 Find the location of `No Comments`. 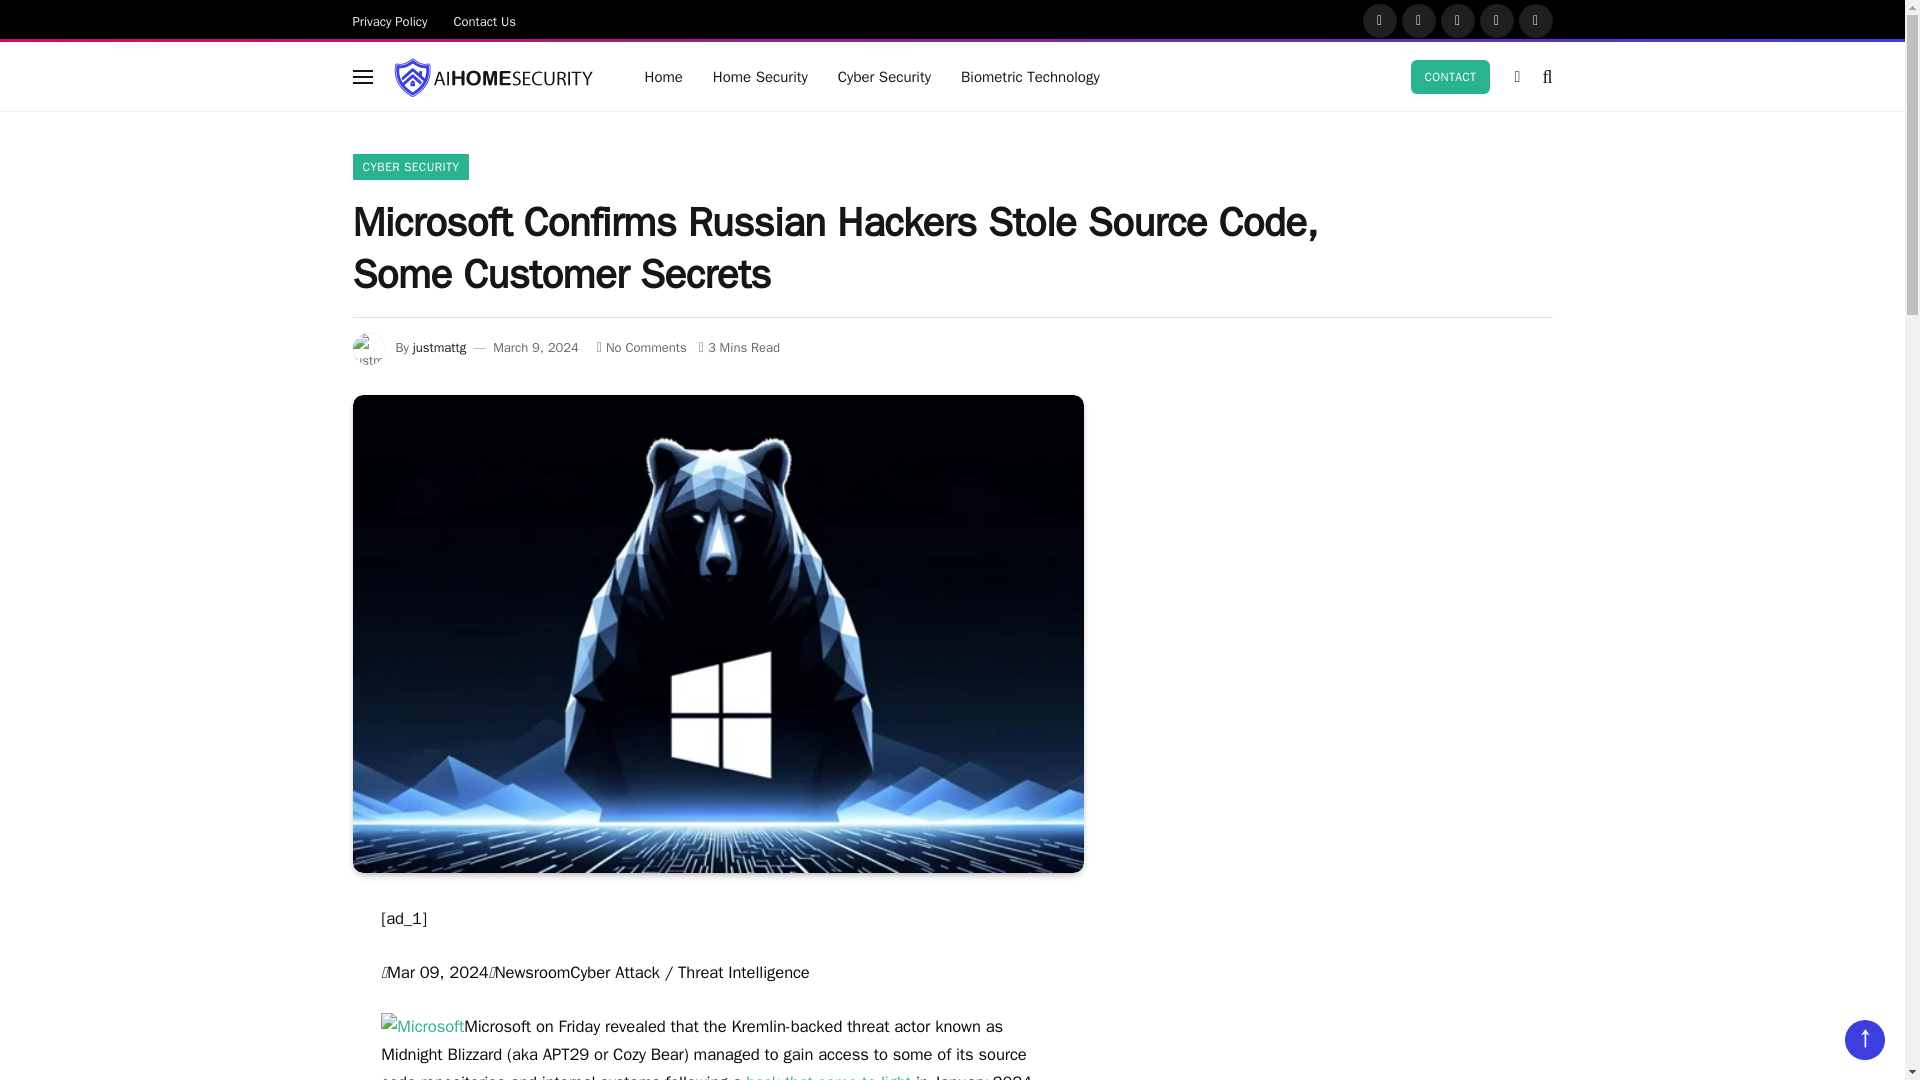

No Comments is located at coordinates (642, 348).